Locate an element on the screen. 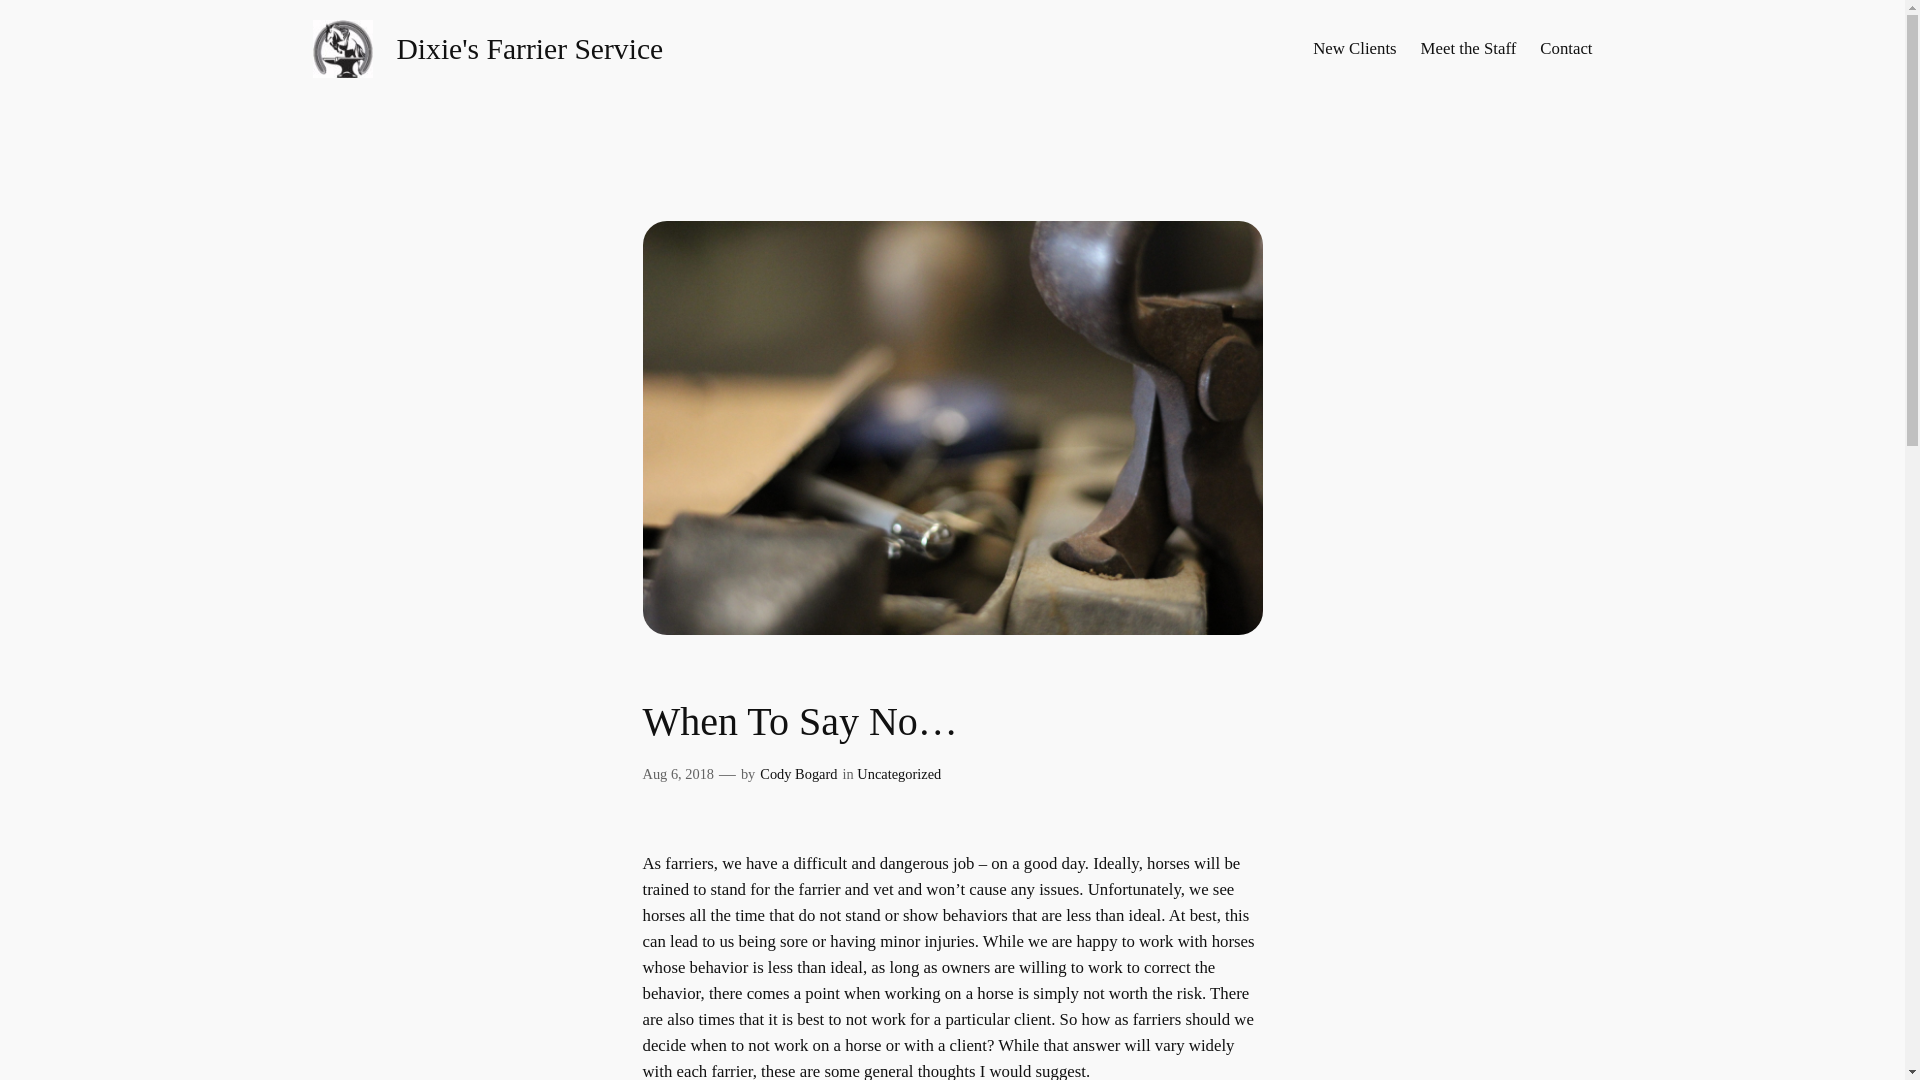 The height and width of the screenshot is (1080, 1920). Dixie's Farrier Service is located at coordinates (528, 48).